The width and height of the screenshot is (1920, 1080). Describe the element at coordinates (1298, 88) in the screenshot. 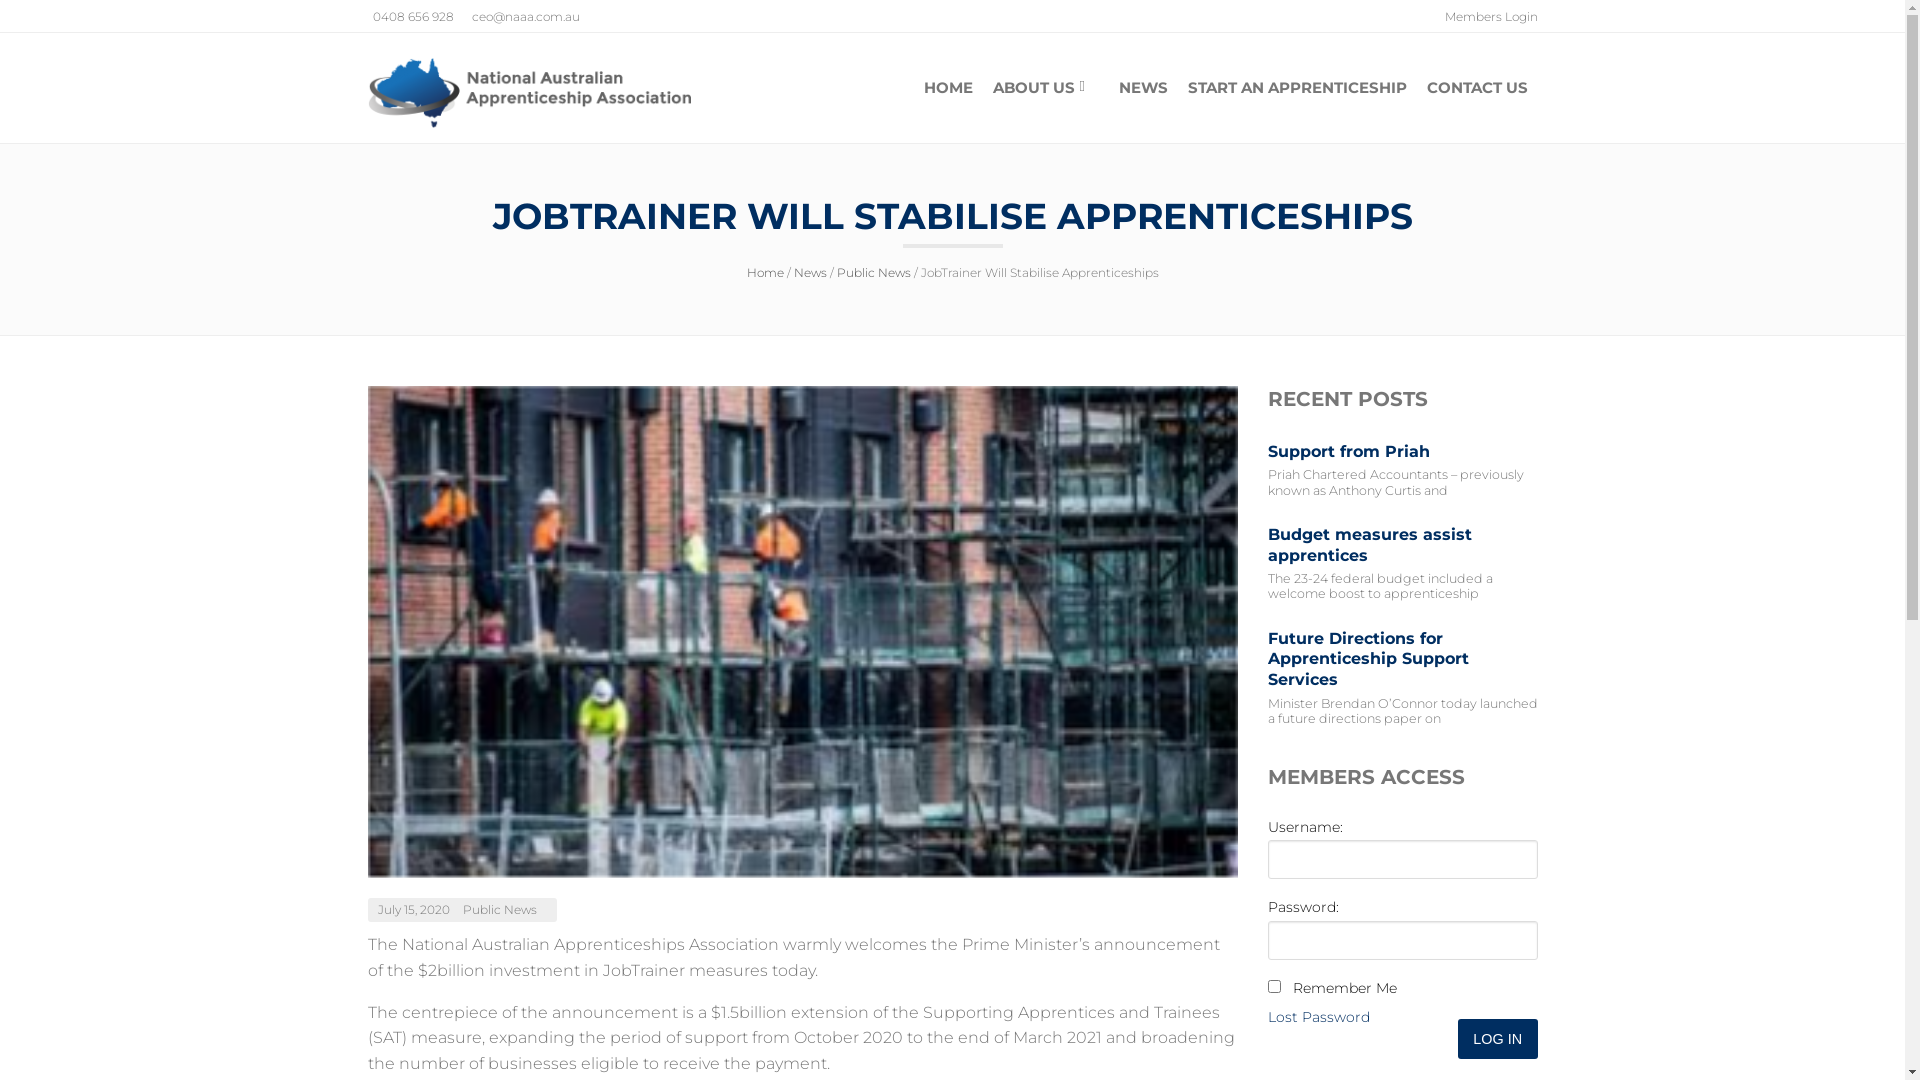

I see `START AN APPRENTICESHIP` at that location.